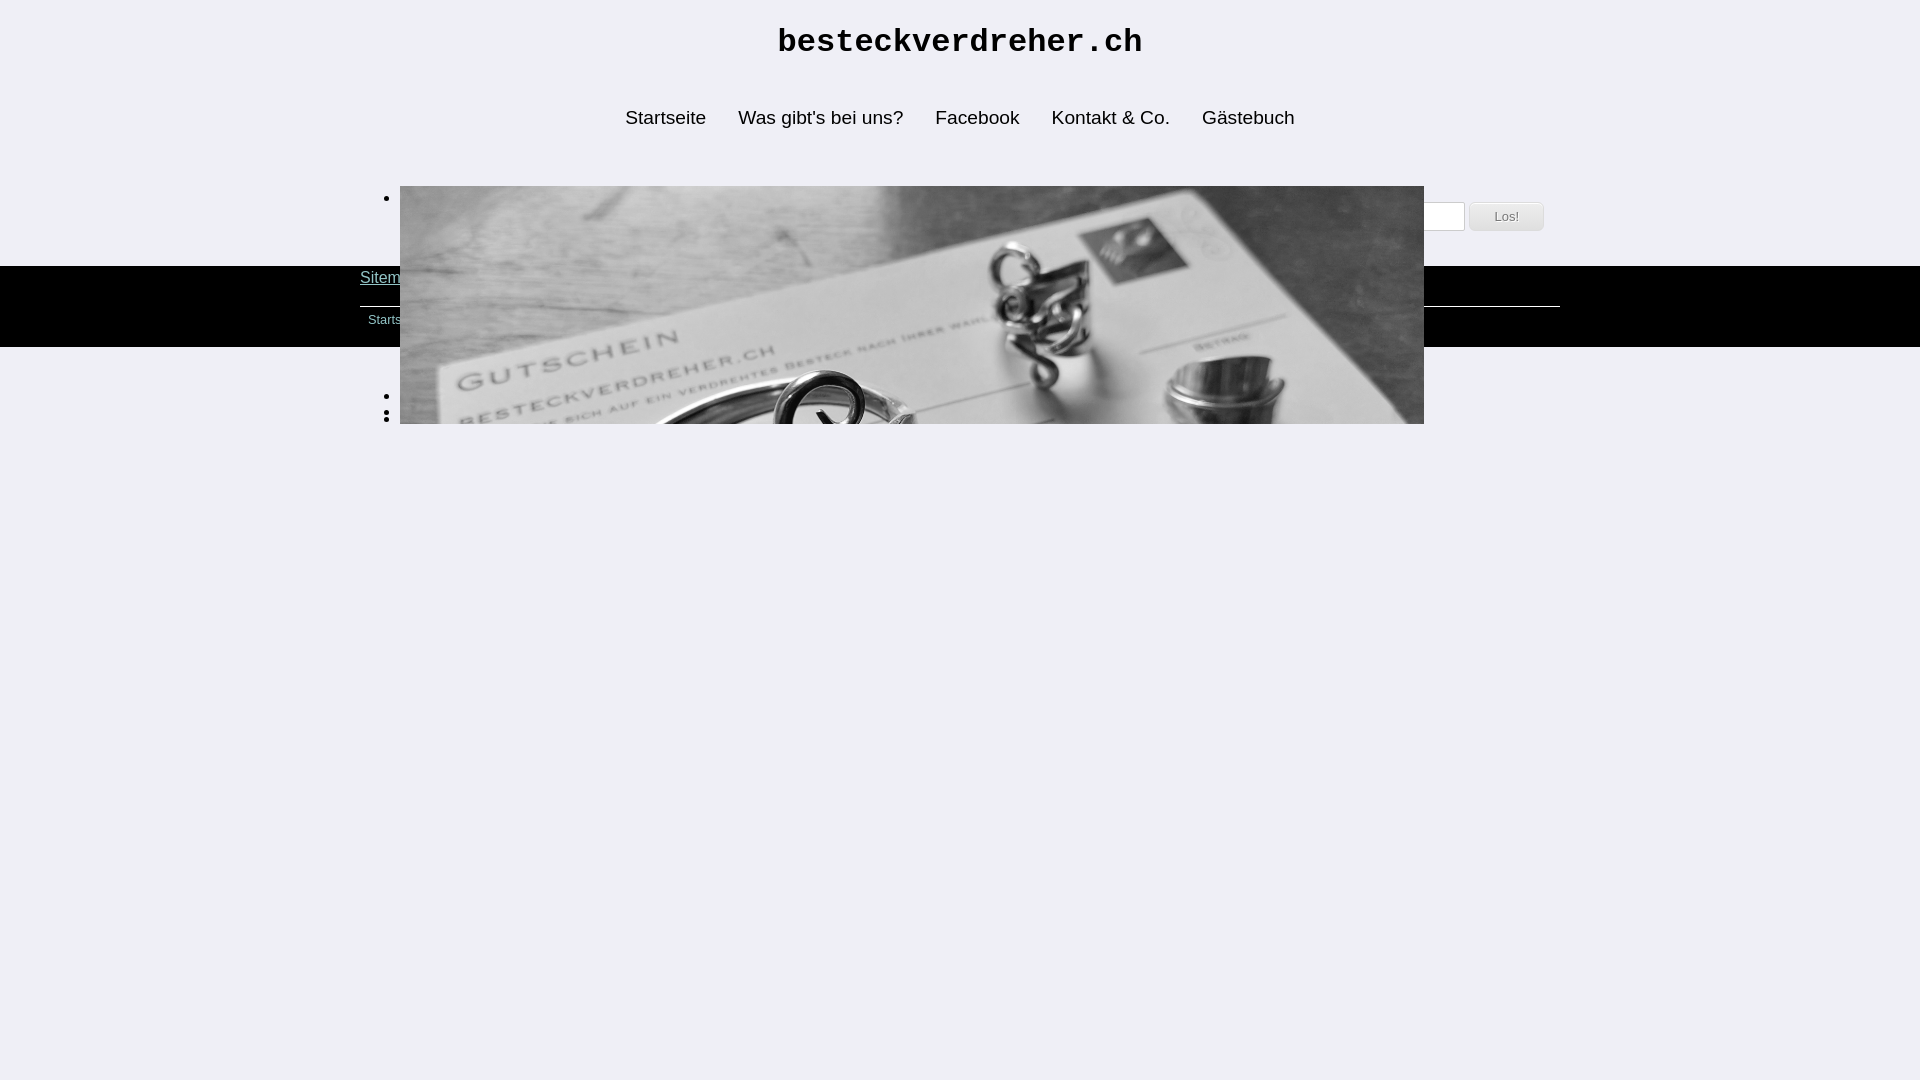 This screenshot has width=1920, height=1080. Describe the element at coordinates (1506, 216) in the screenshot. I see `Los!` at that location.